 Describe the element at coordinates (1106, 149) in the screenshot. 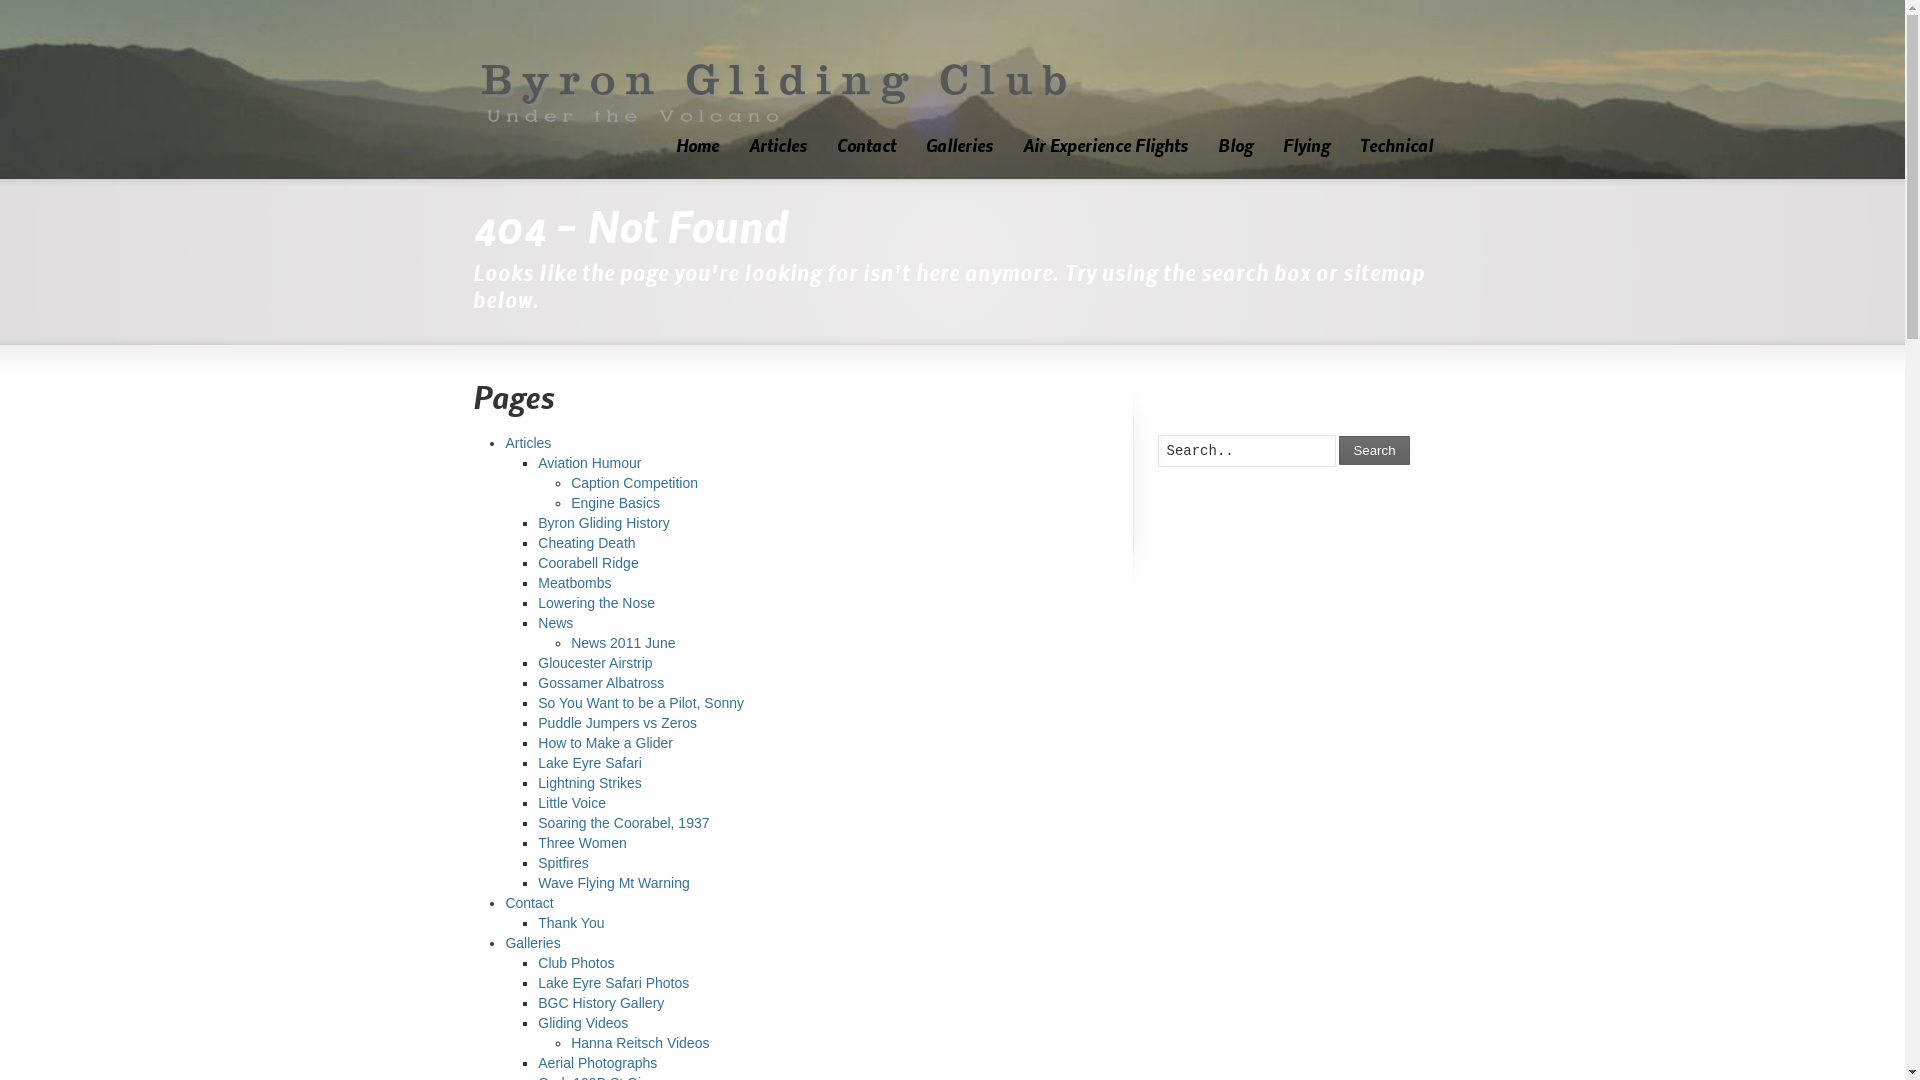

I see `Air Experience Flights` at that location.